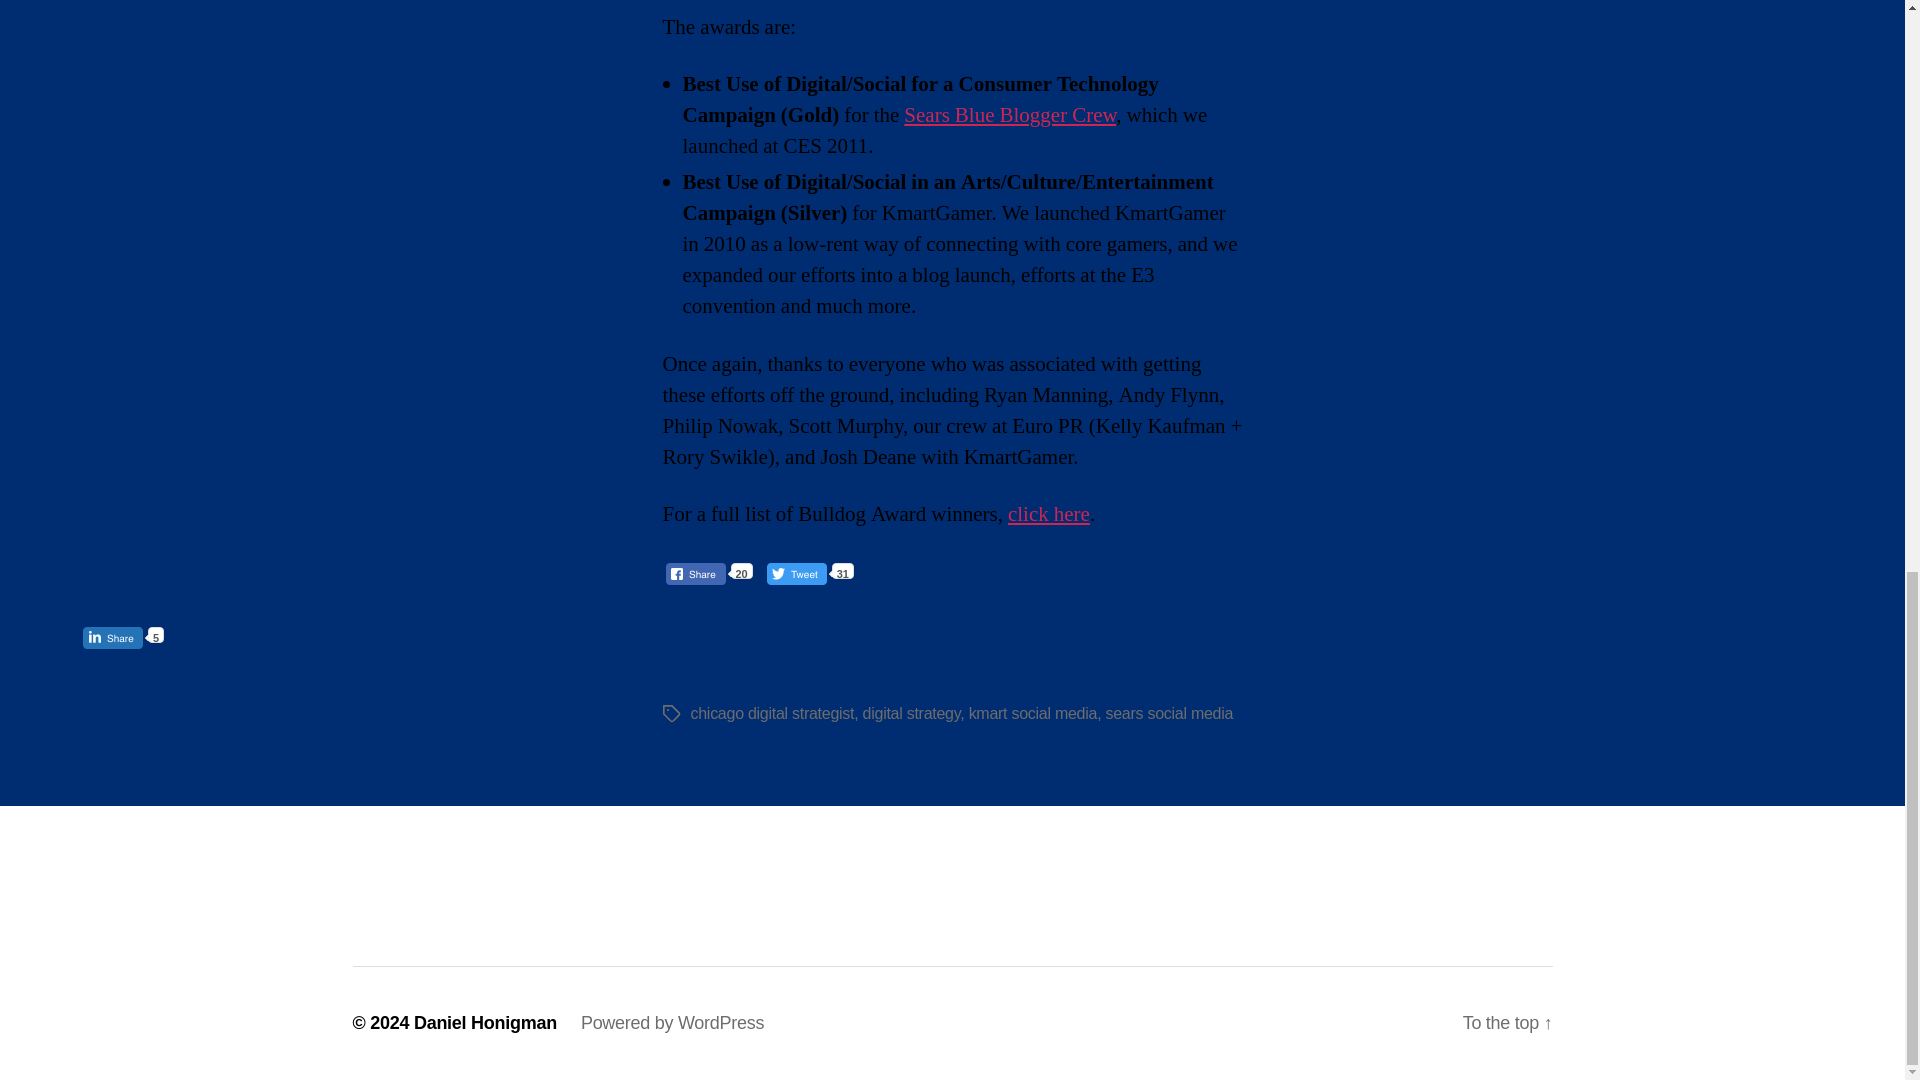 The width and height of the screenshot is (1920, 1080). Describe the element at coordinates (1034, 712) in the screenshot. I see `kmart social media` at that location.